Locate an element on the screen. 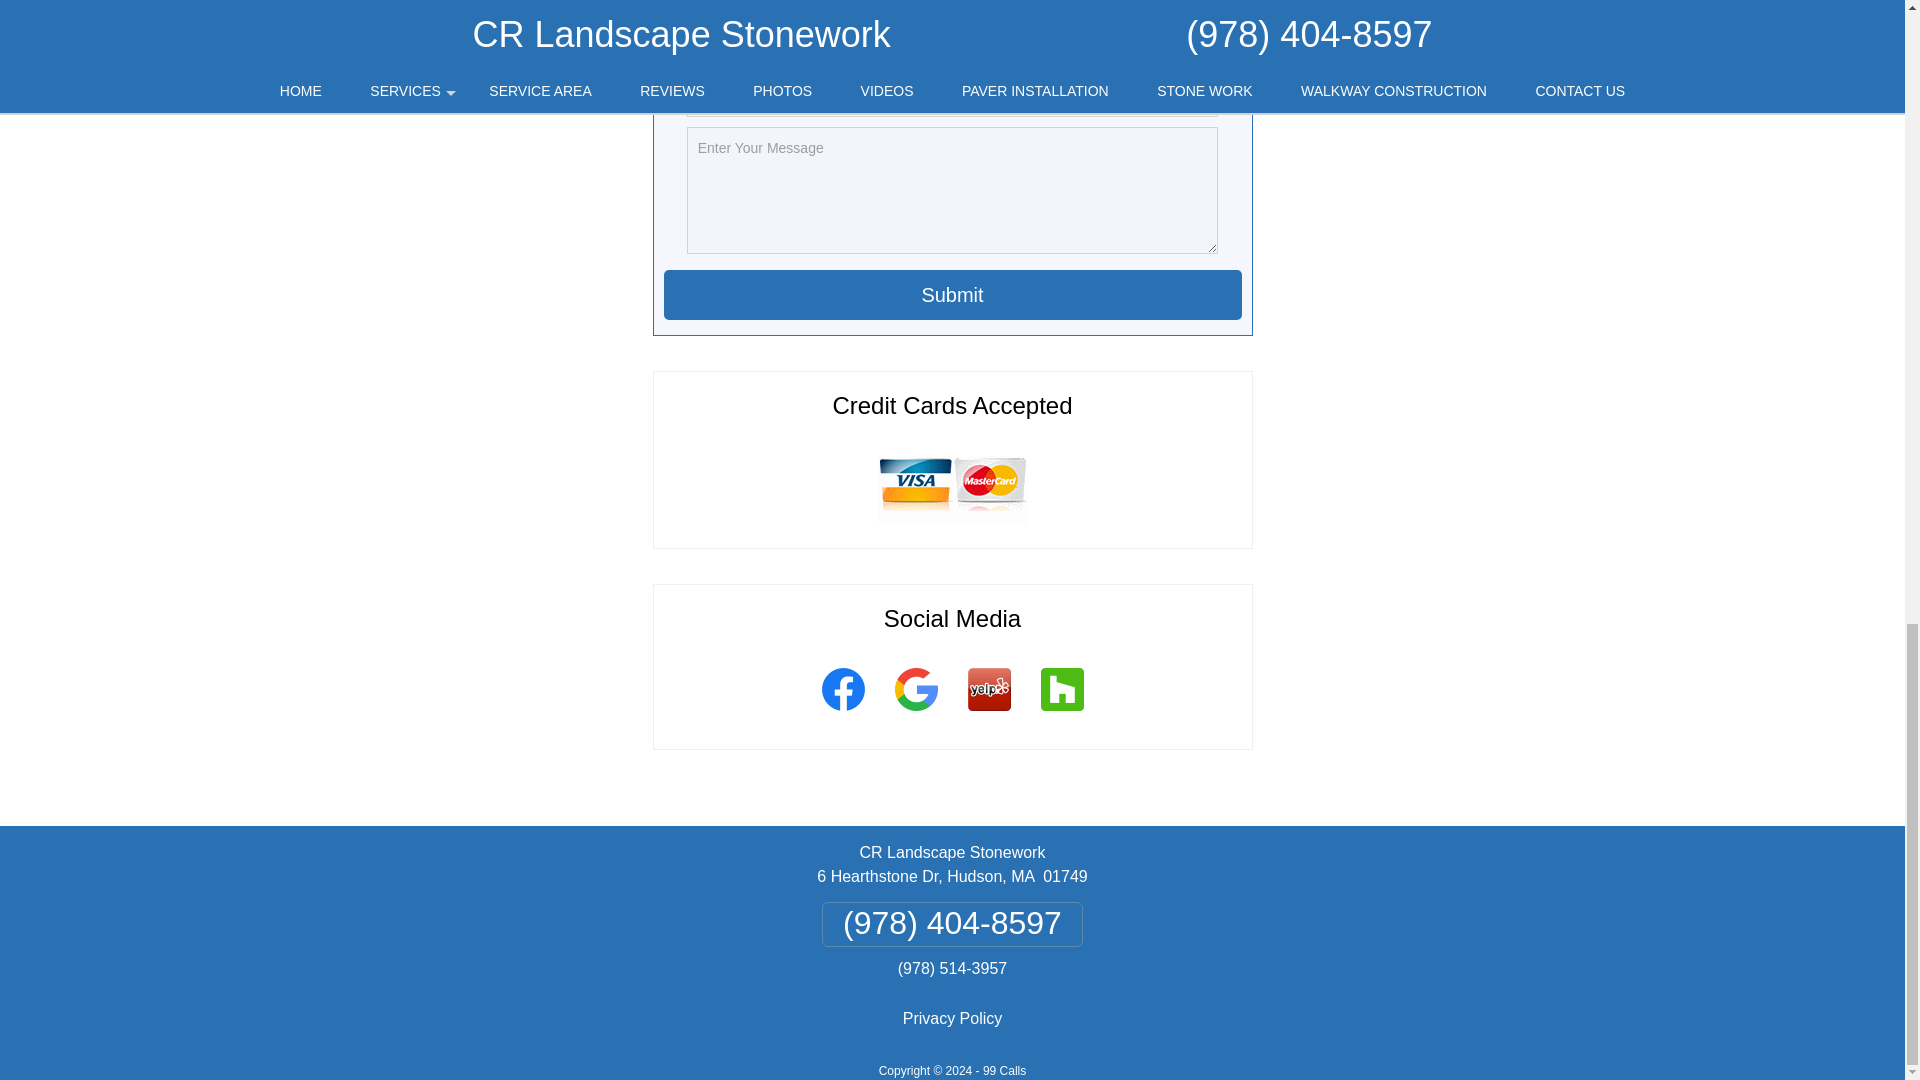 Image resolution: width=1920 pixels, height=1080 pixels. Facebook is located at coordinates (842, 714).